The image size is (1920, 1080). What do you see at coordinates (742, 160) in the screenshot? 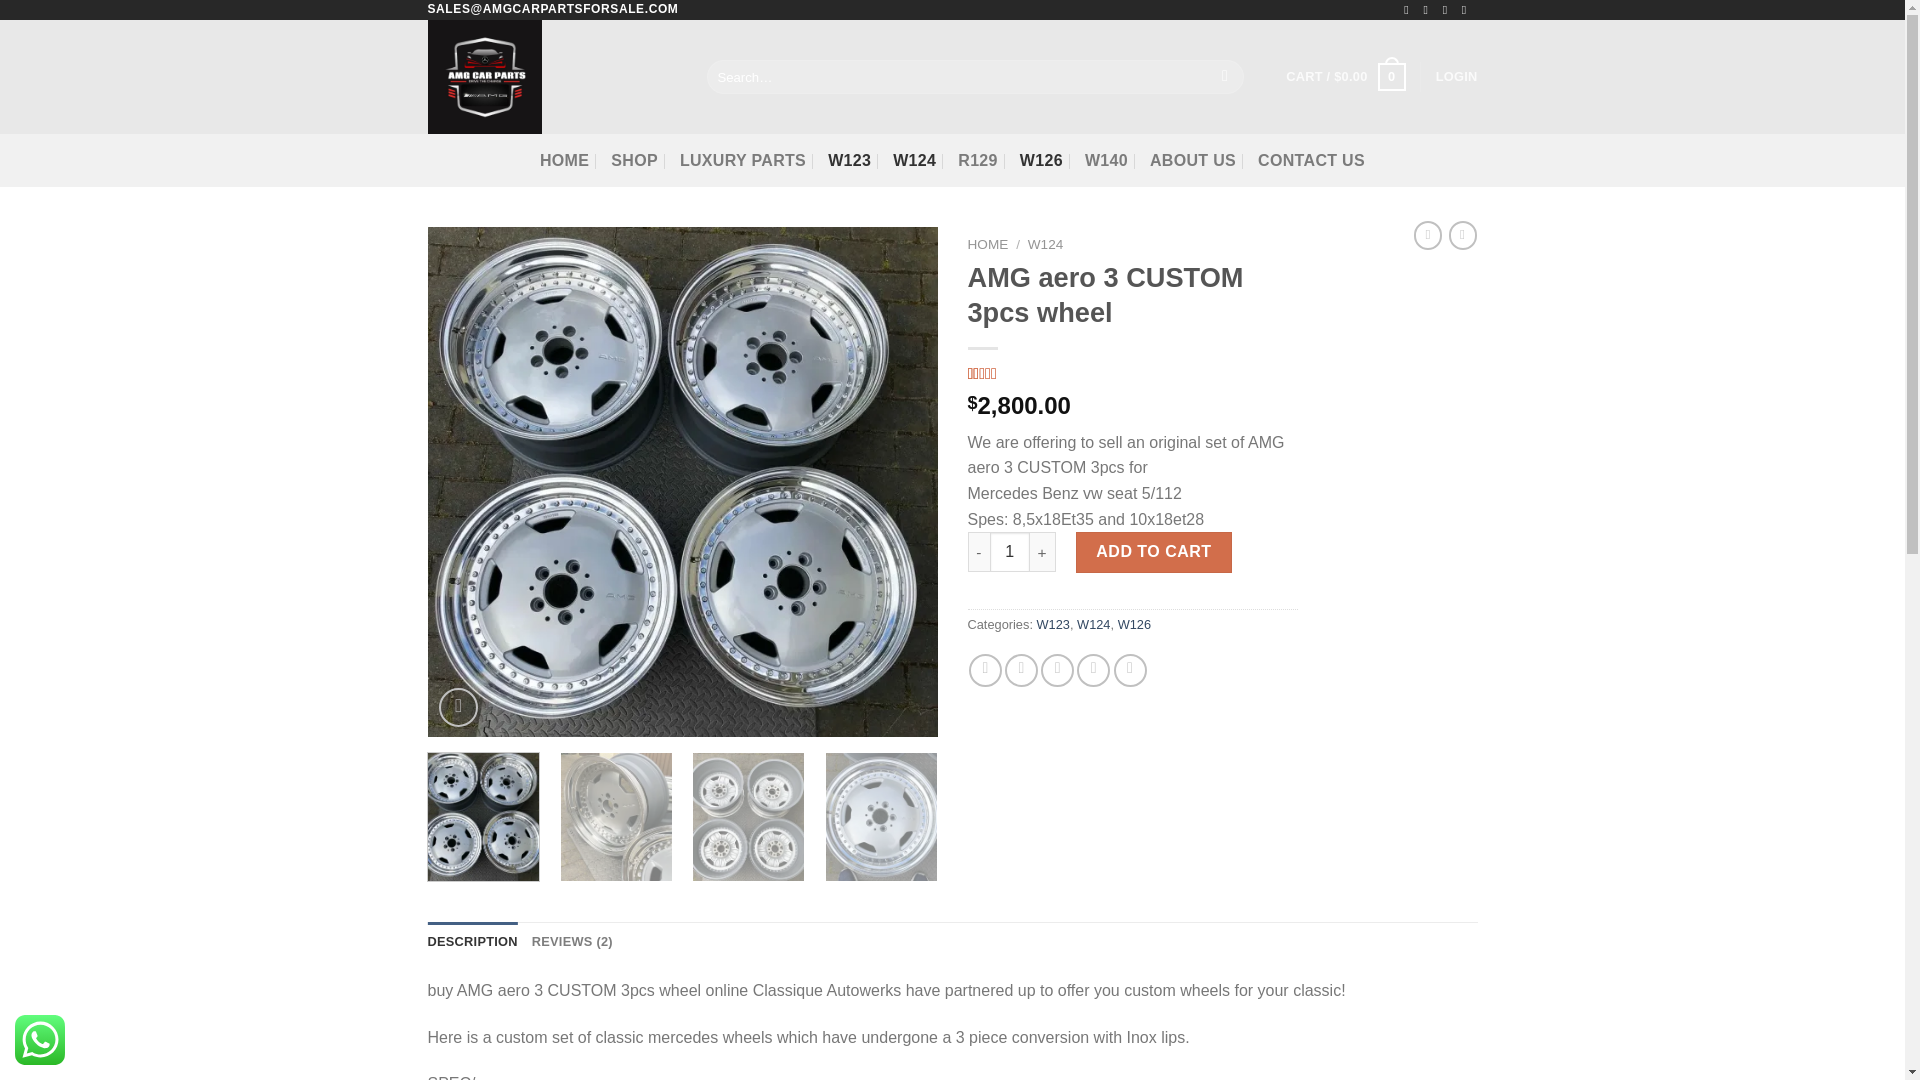
I see `LUXURY PARTS` at bounding box center [742, 160].